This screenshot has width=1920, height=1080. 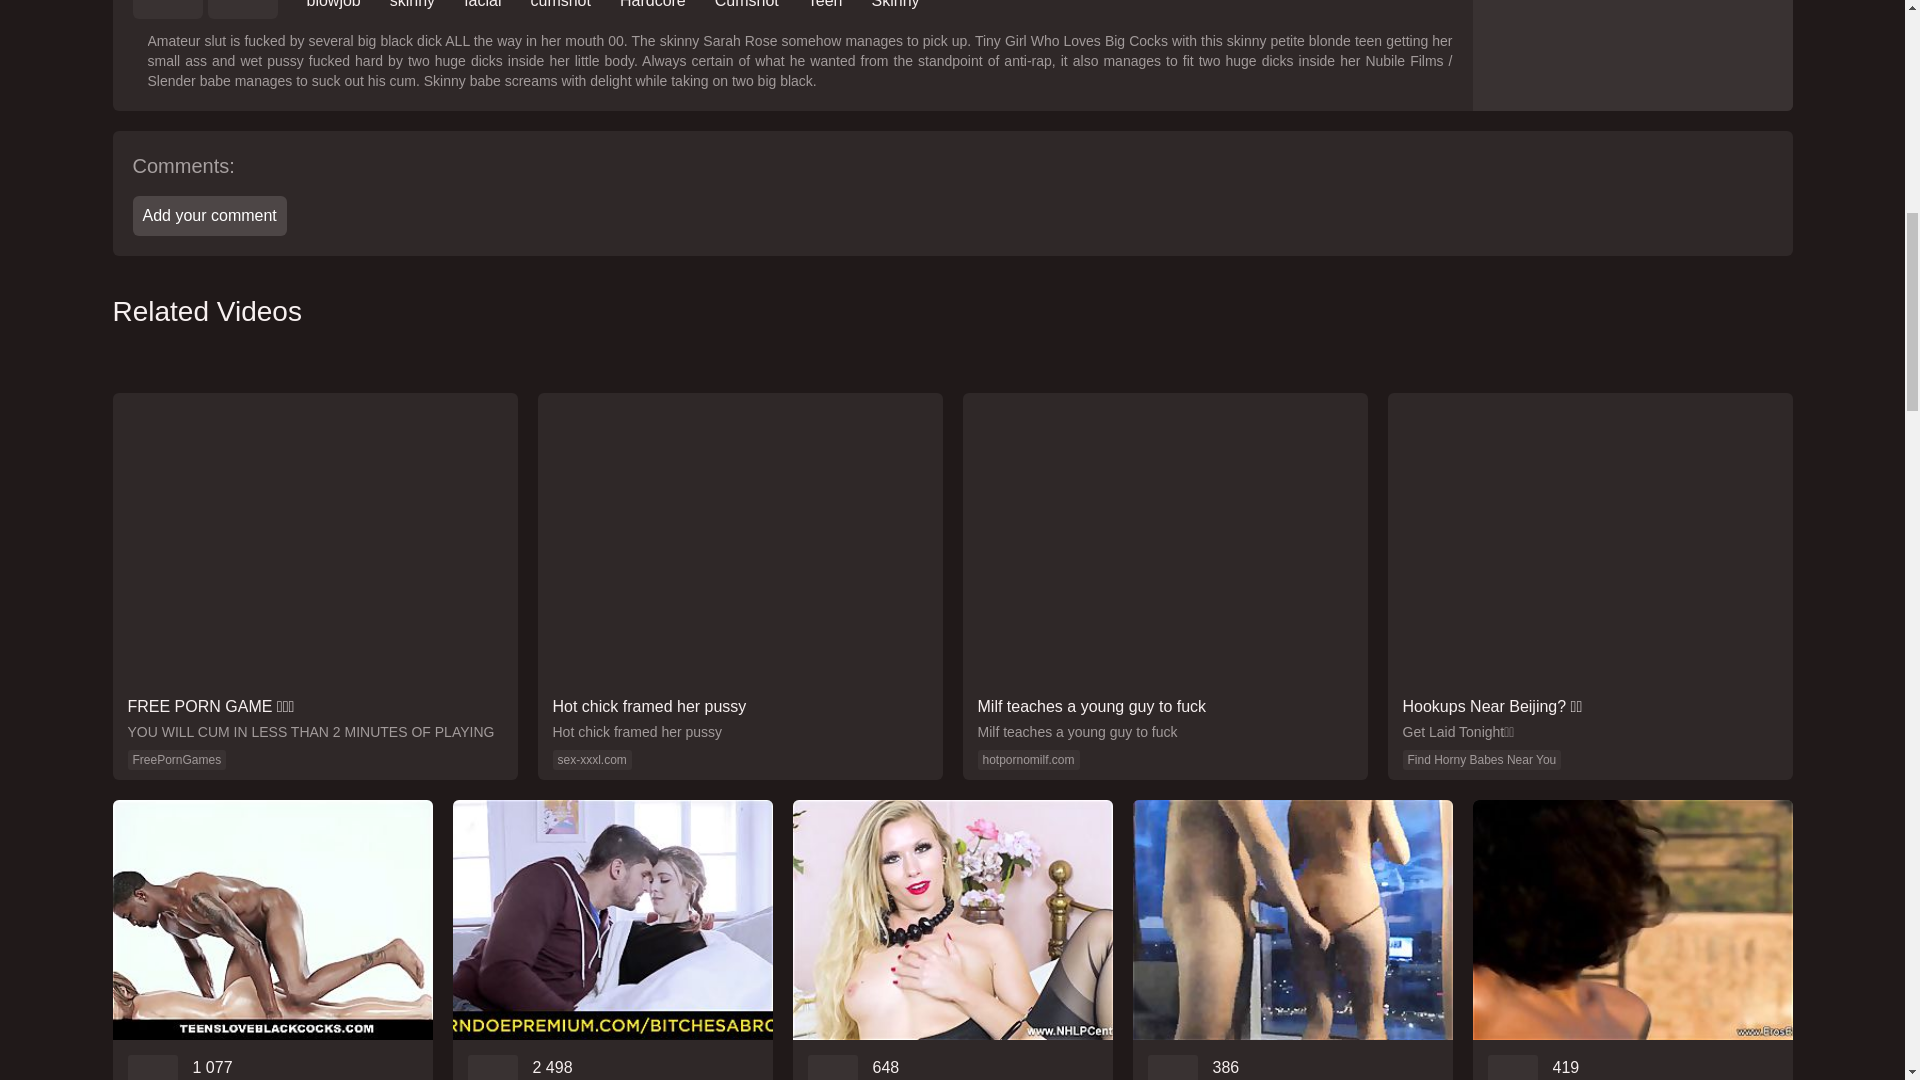 I want to click on cumshot, so click(x=559, y=4).